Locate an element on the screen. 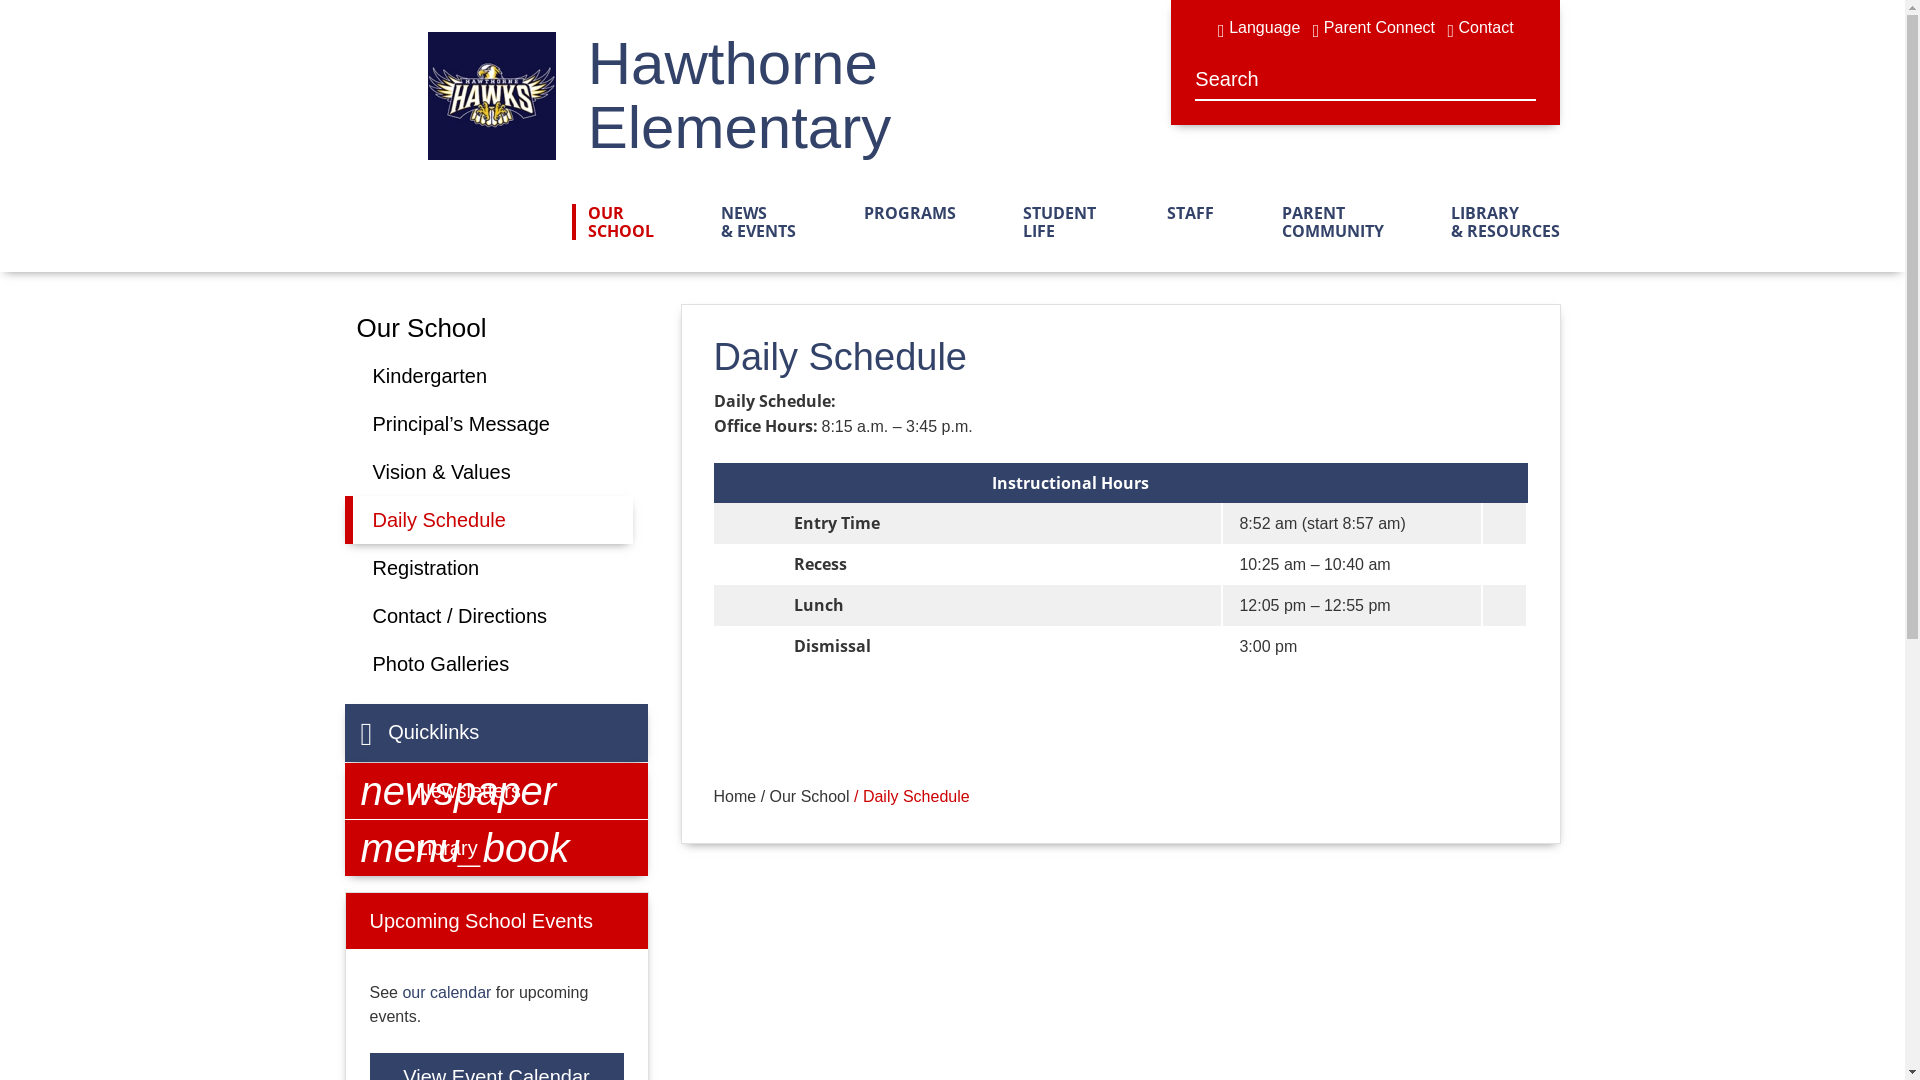  Registration is located at coordinates (426, 568).